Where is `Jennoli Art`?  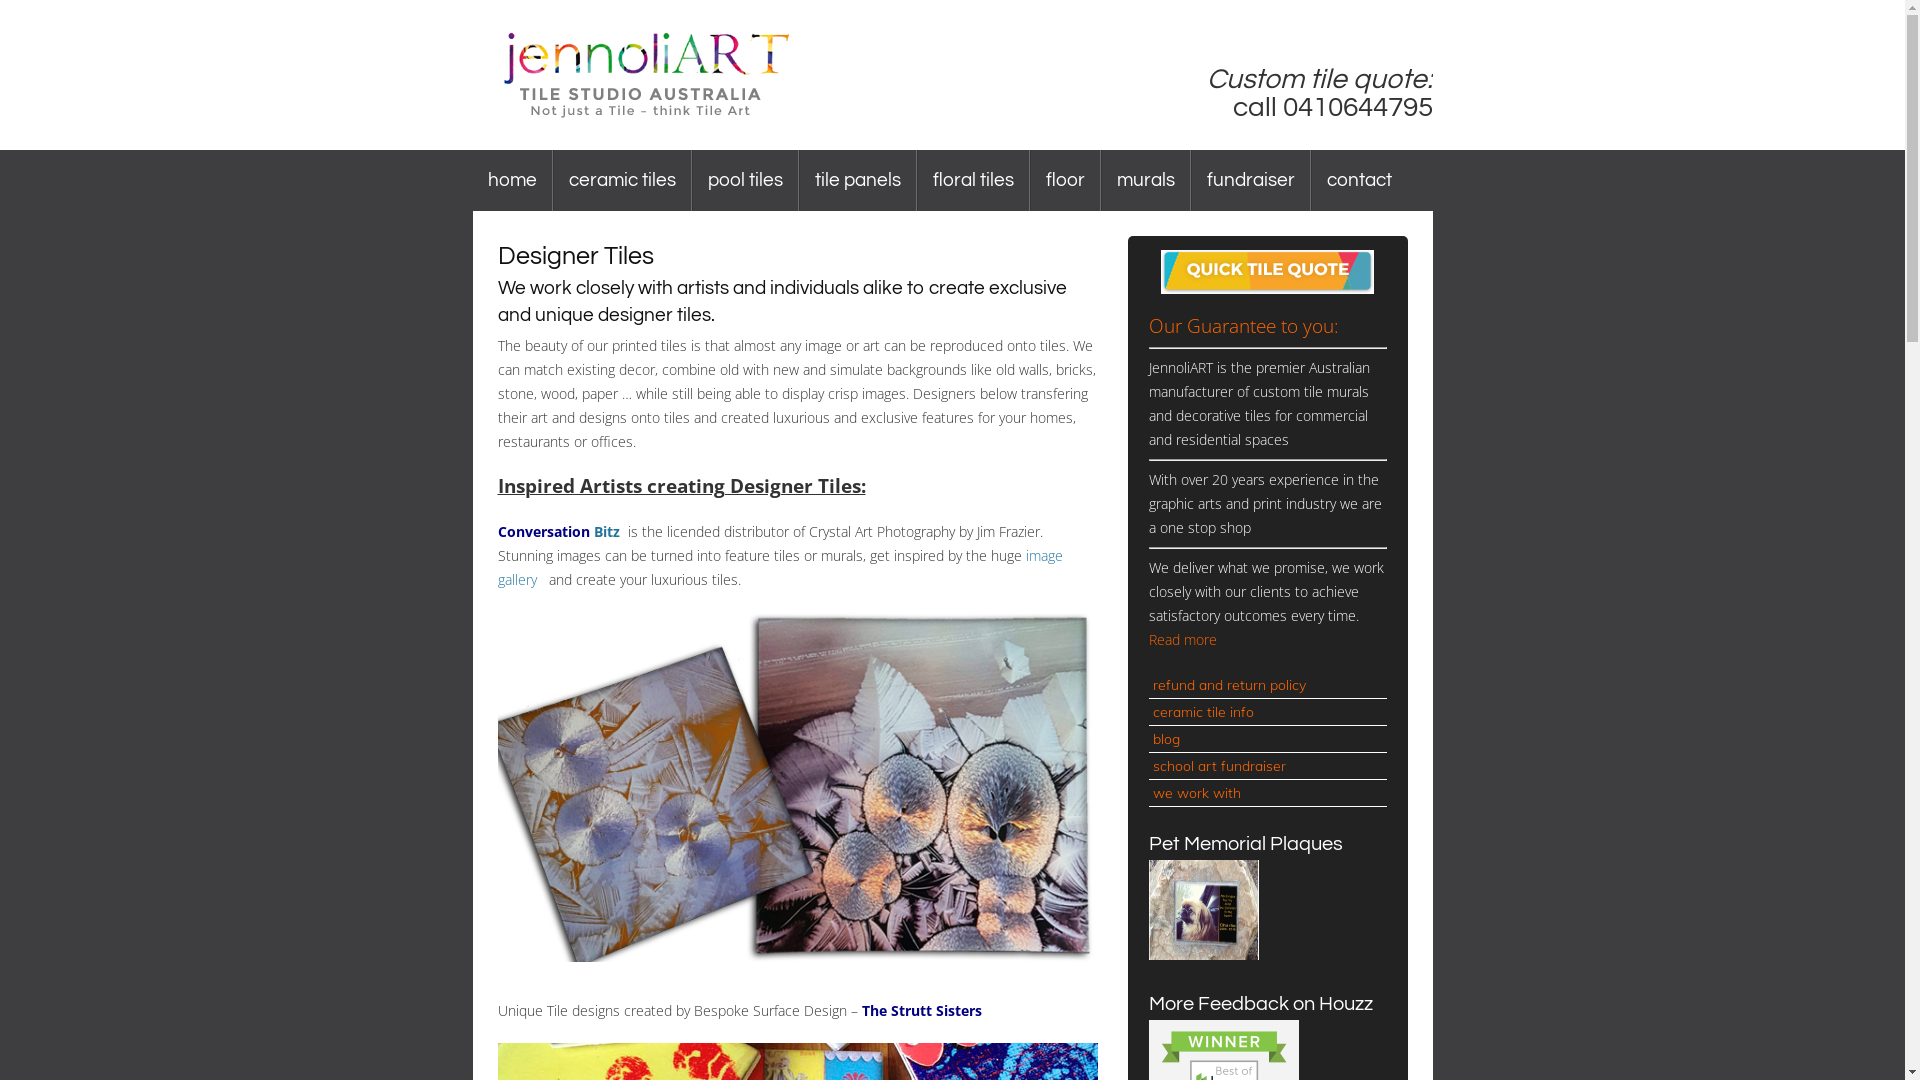 Jennoli Art is located at coordinates (708, 75).